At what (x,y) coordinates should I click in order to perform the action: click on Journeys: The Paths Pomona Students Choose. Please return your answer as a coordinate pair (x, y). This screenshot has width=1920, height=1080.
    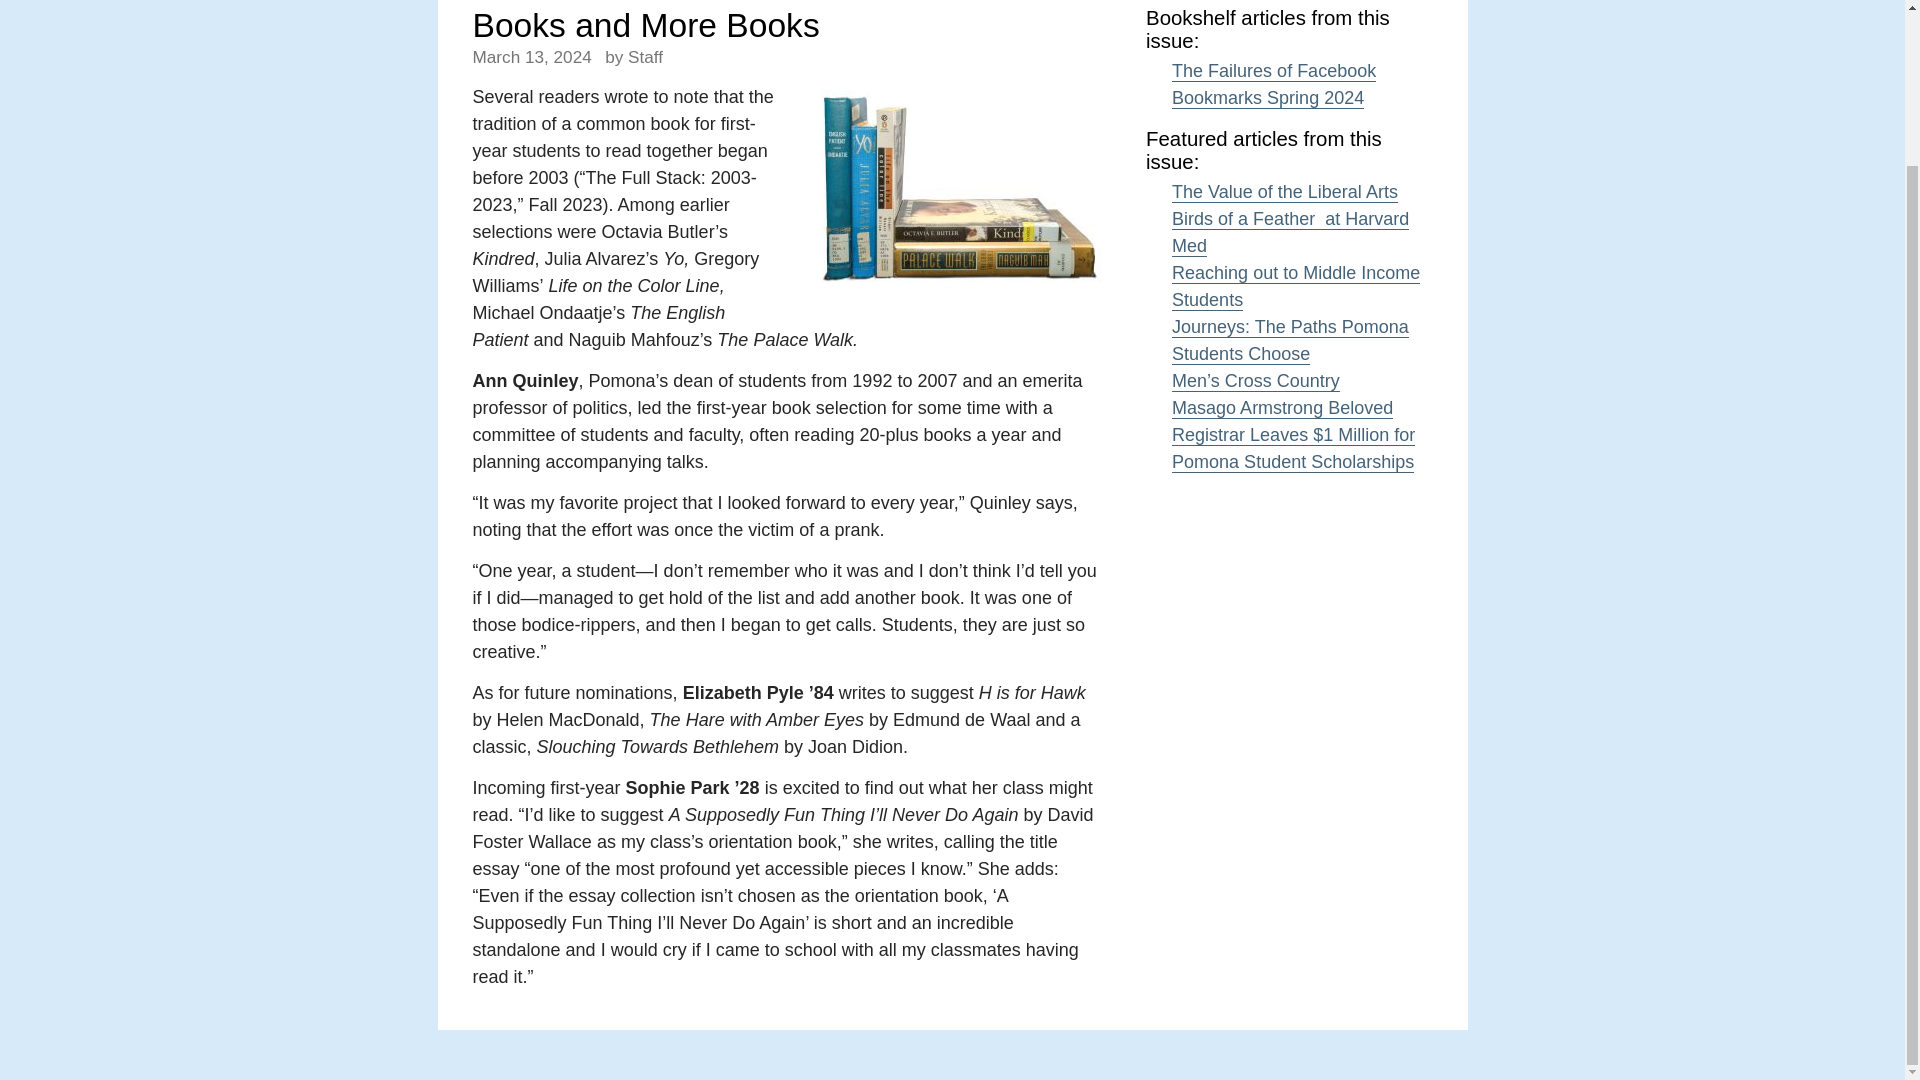
    Looking at the image, I should click on (1290, 341).